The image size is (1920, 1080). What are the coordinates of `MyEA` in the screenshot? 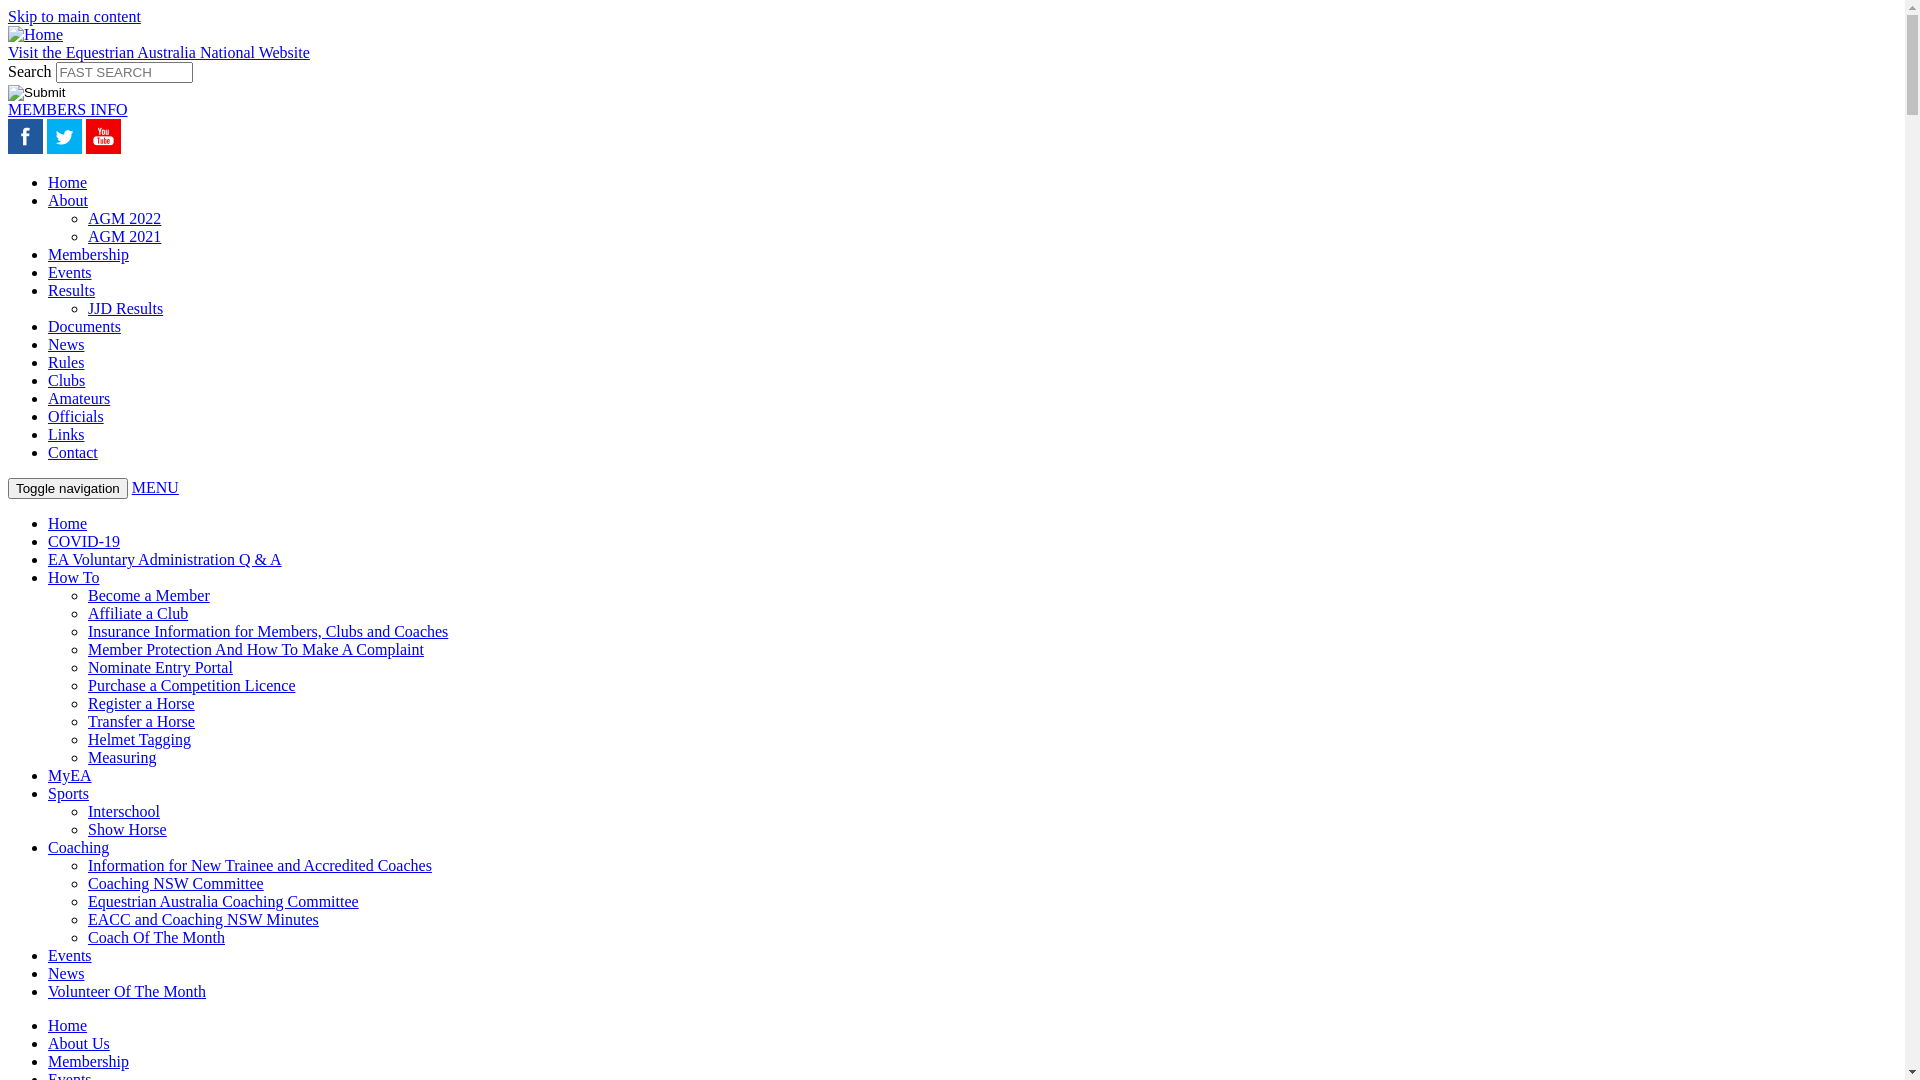 It's located at (70, 776).